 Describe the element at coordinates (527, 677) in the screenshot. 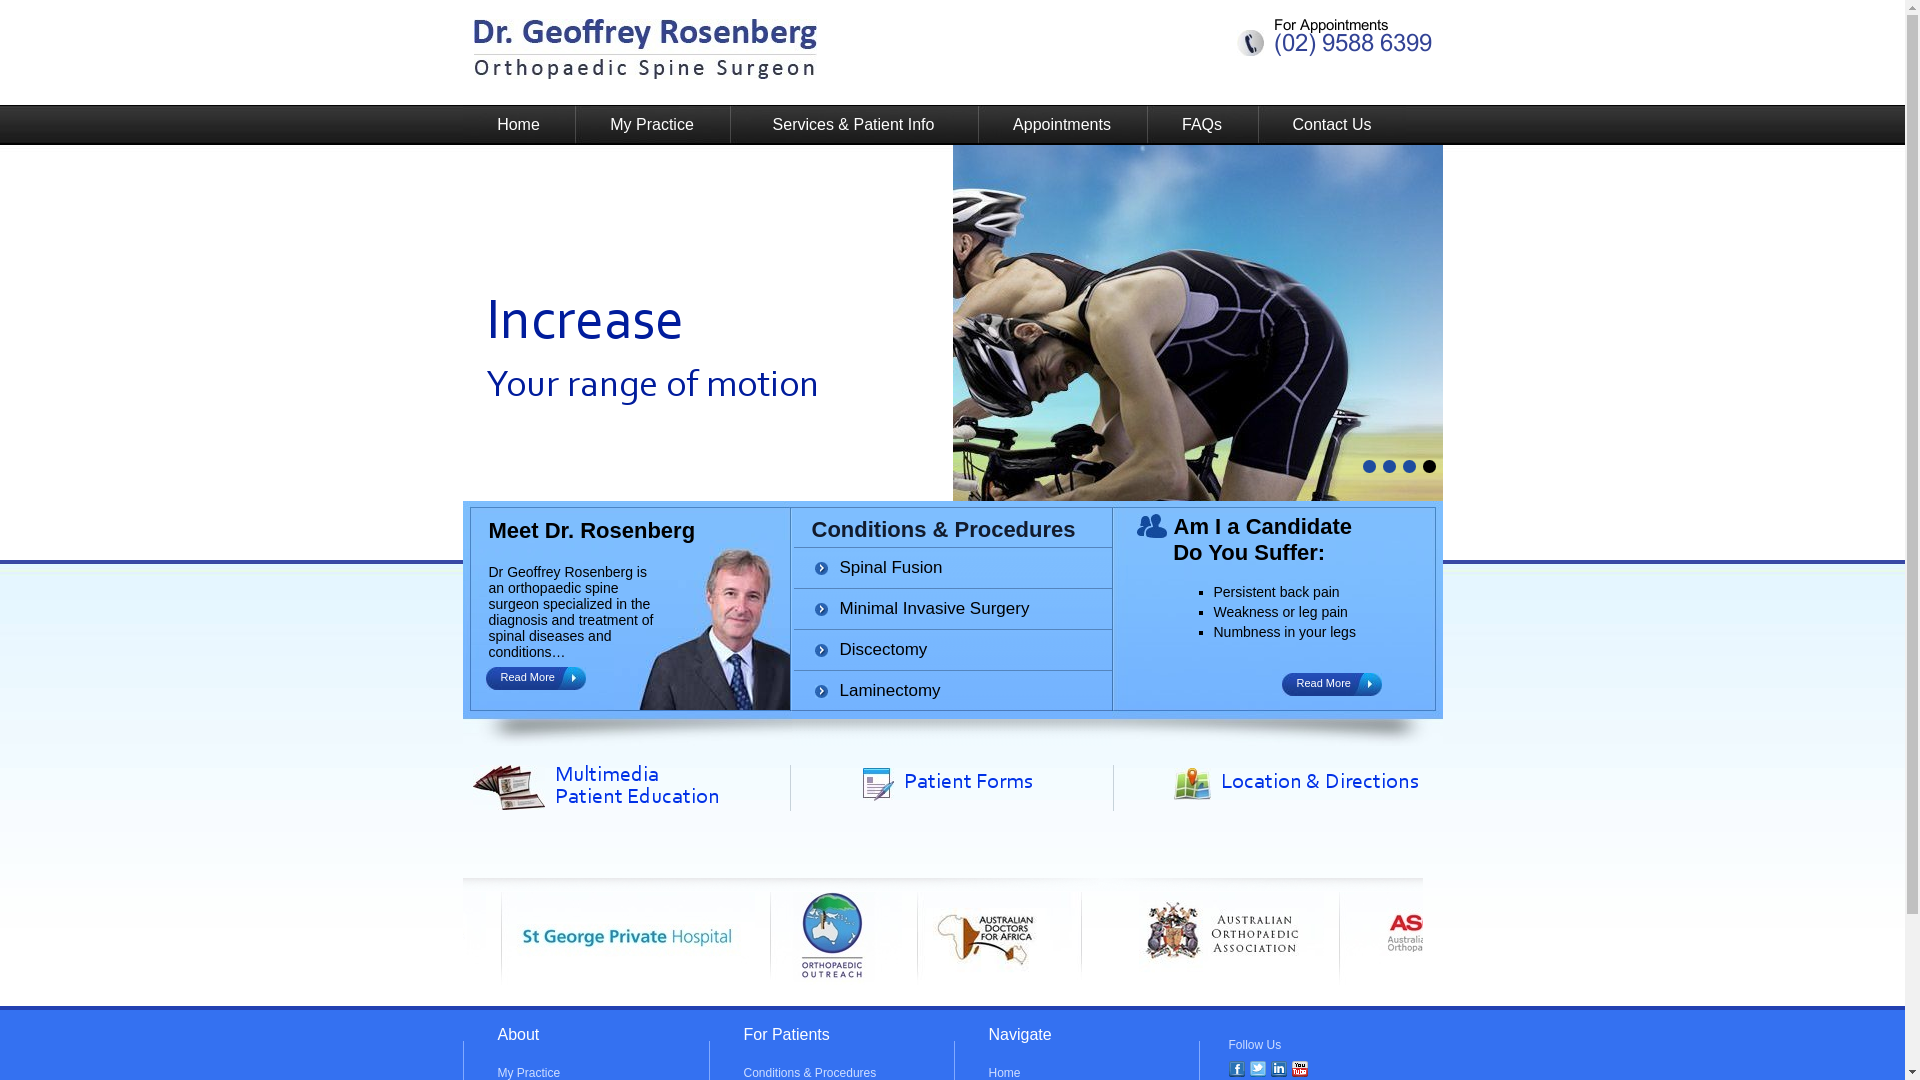

I see `Read More` at that location.